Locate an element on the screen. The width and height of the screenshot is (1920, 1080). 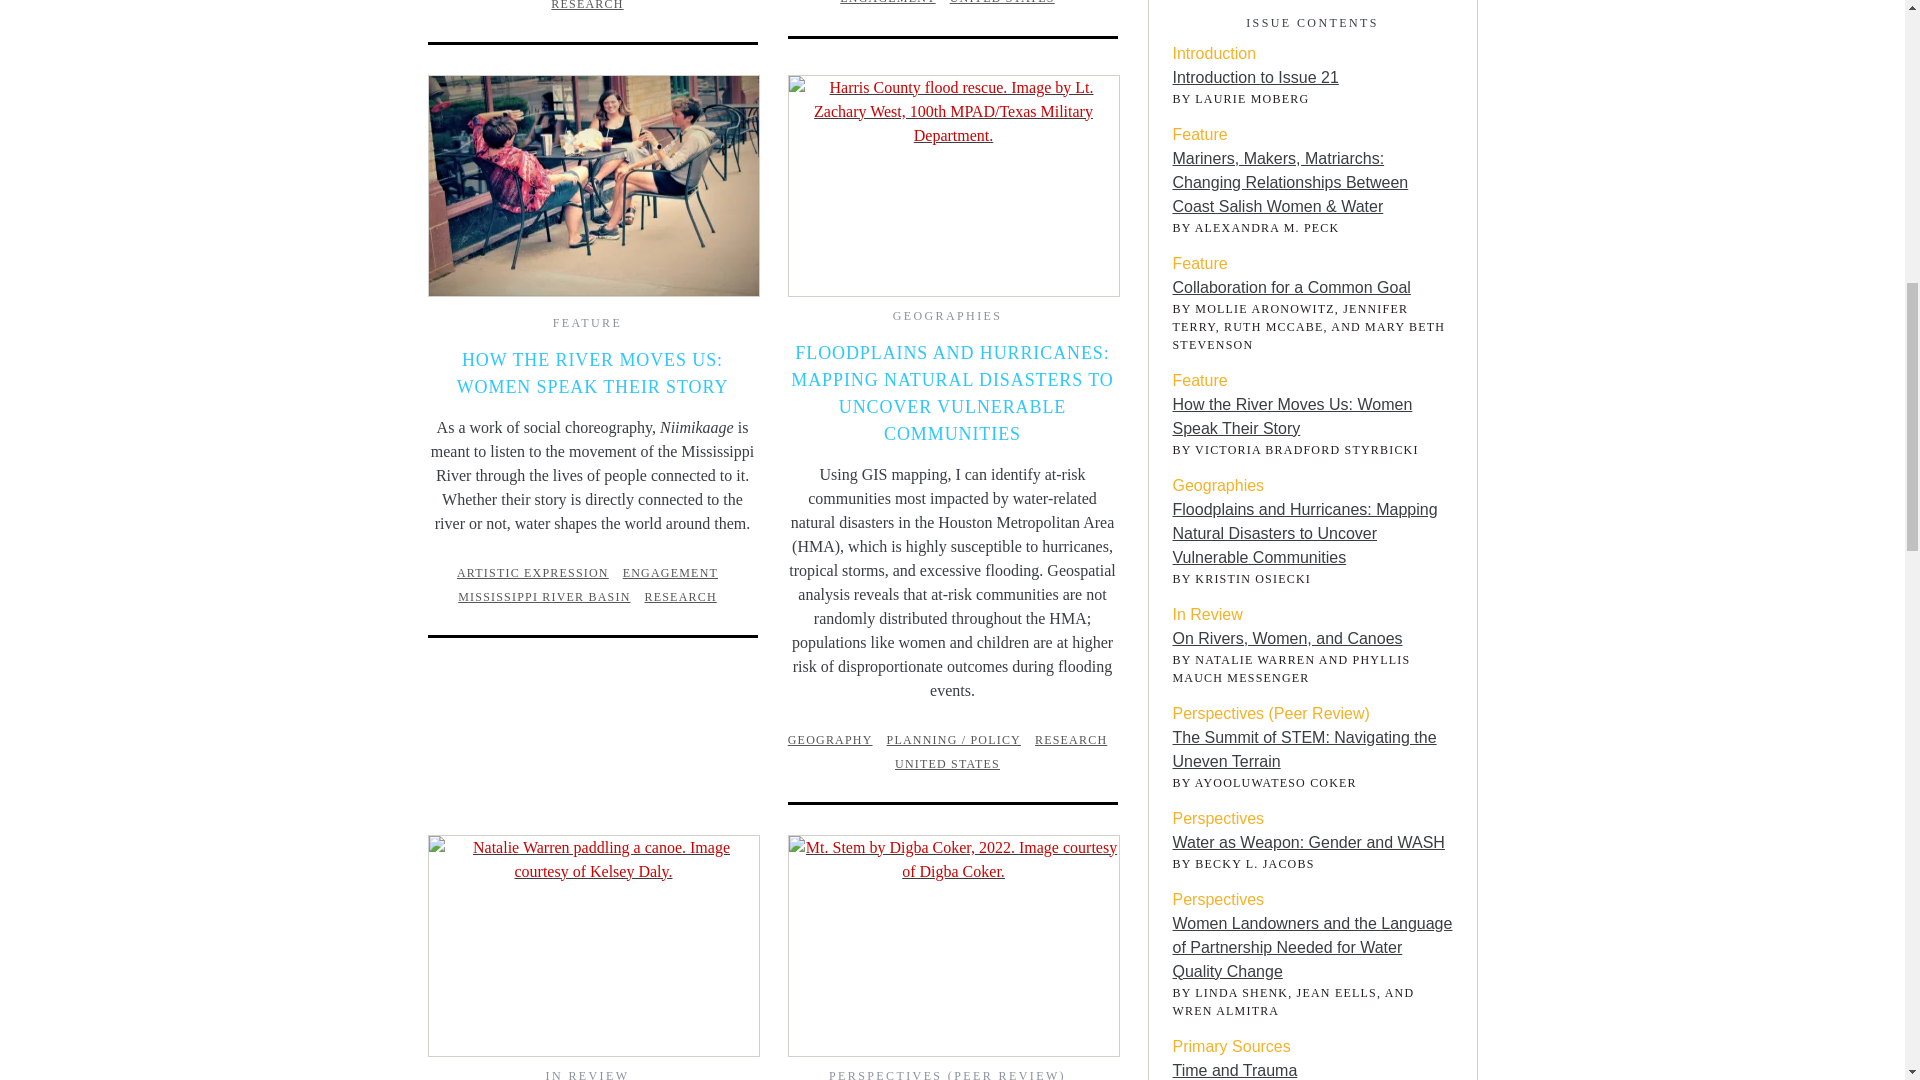
MISSISSIPPI RIVER BASIN is located at coordinates (548, 596).